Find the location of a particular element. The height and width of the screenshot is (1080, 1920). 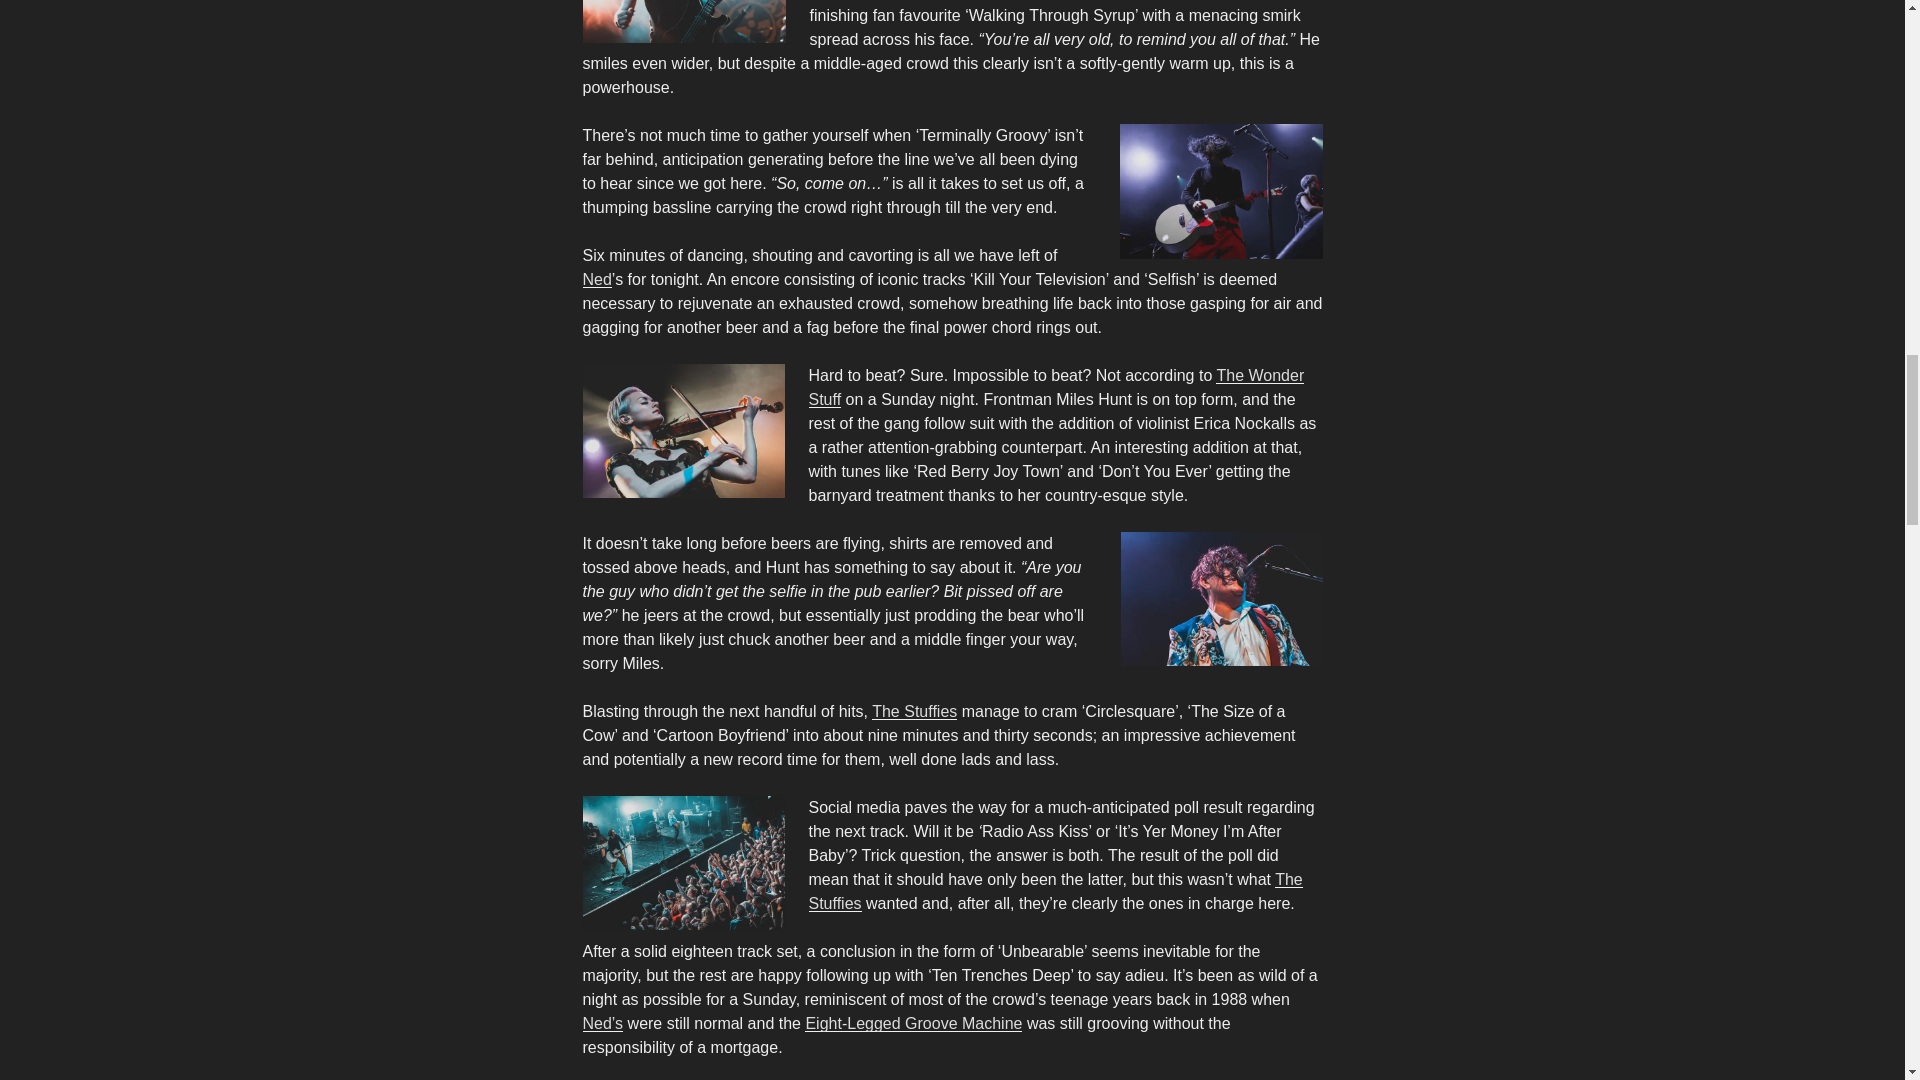

Ned is located at coordinates (596, 280).